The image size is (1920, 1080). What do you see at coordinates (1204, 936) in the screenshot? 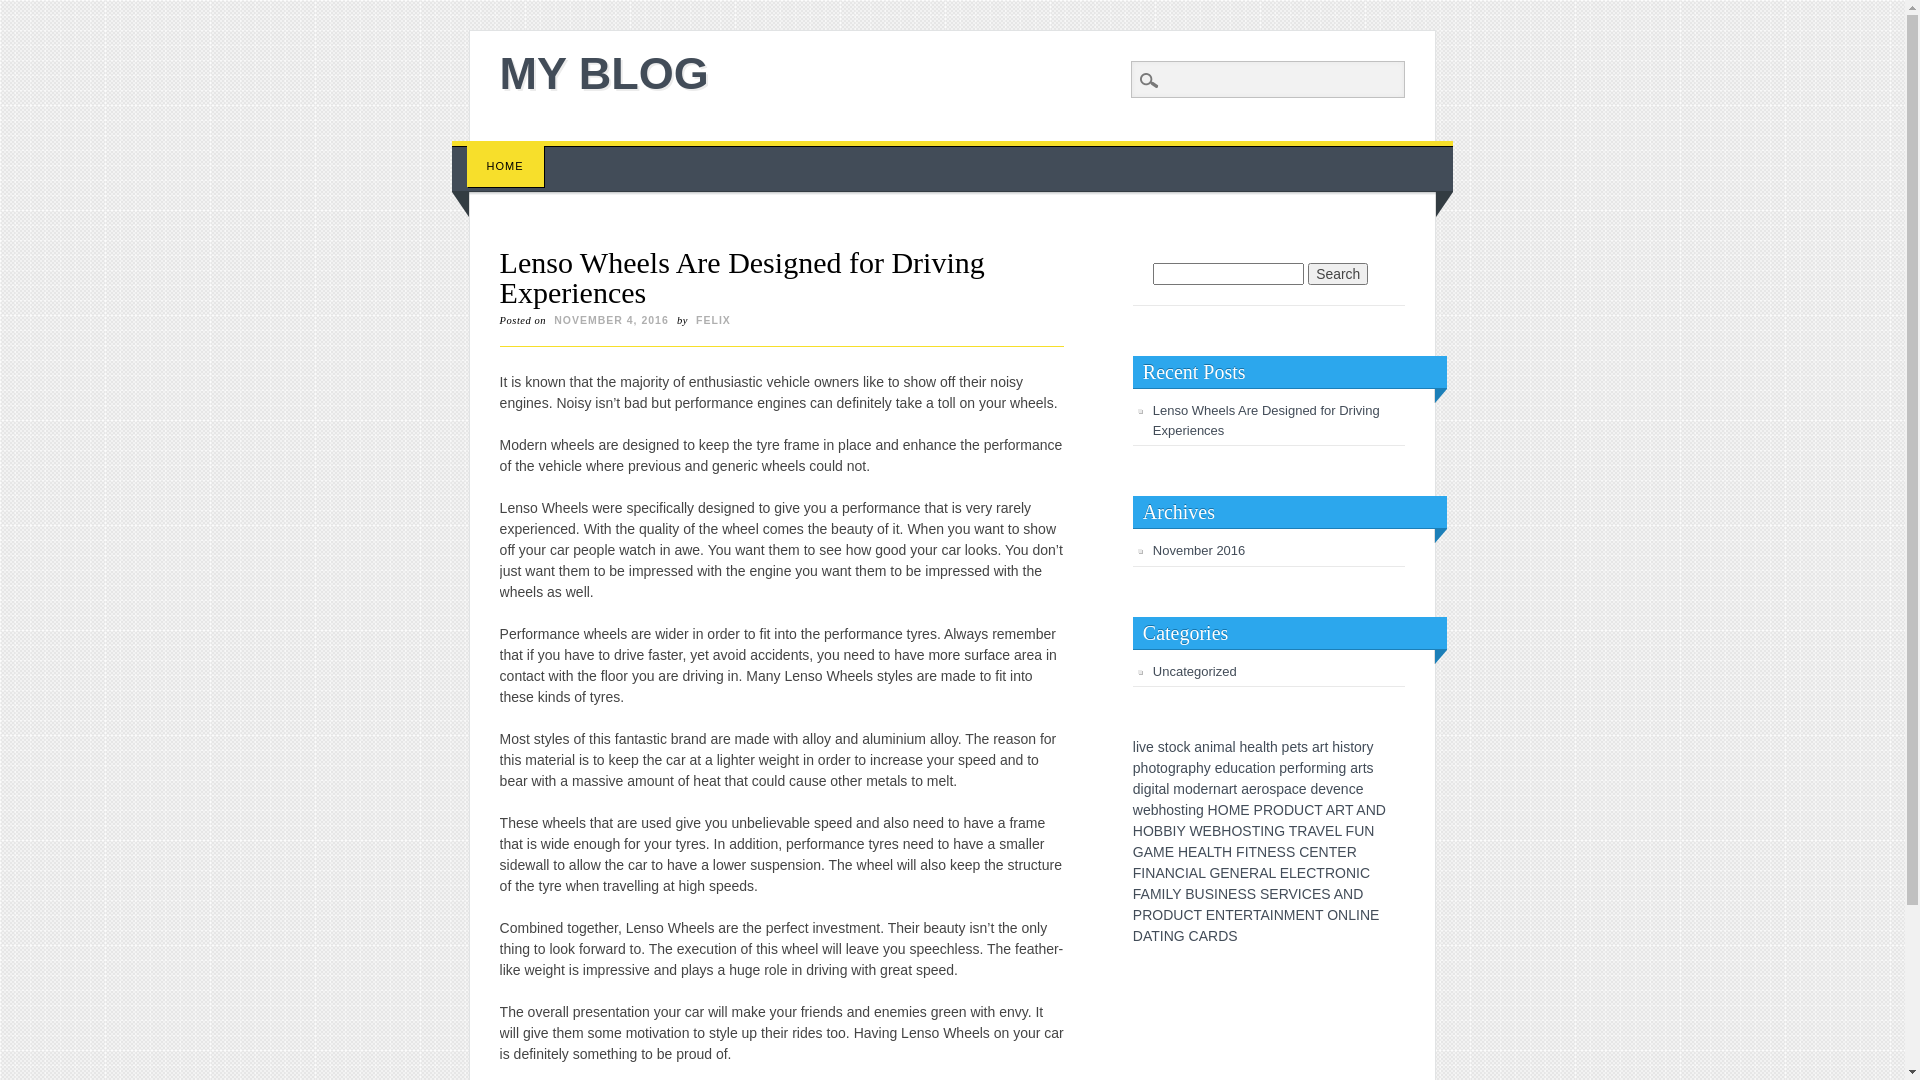
I see `A` at bounding box center [1204, 936].